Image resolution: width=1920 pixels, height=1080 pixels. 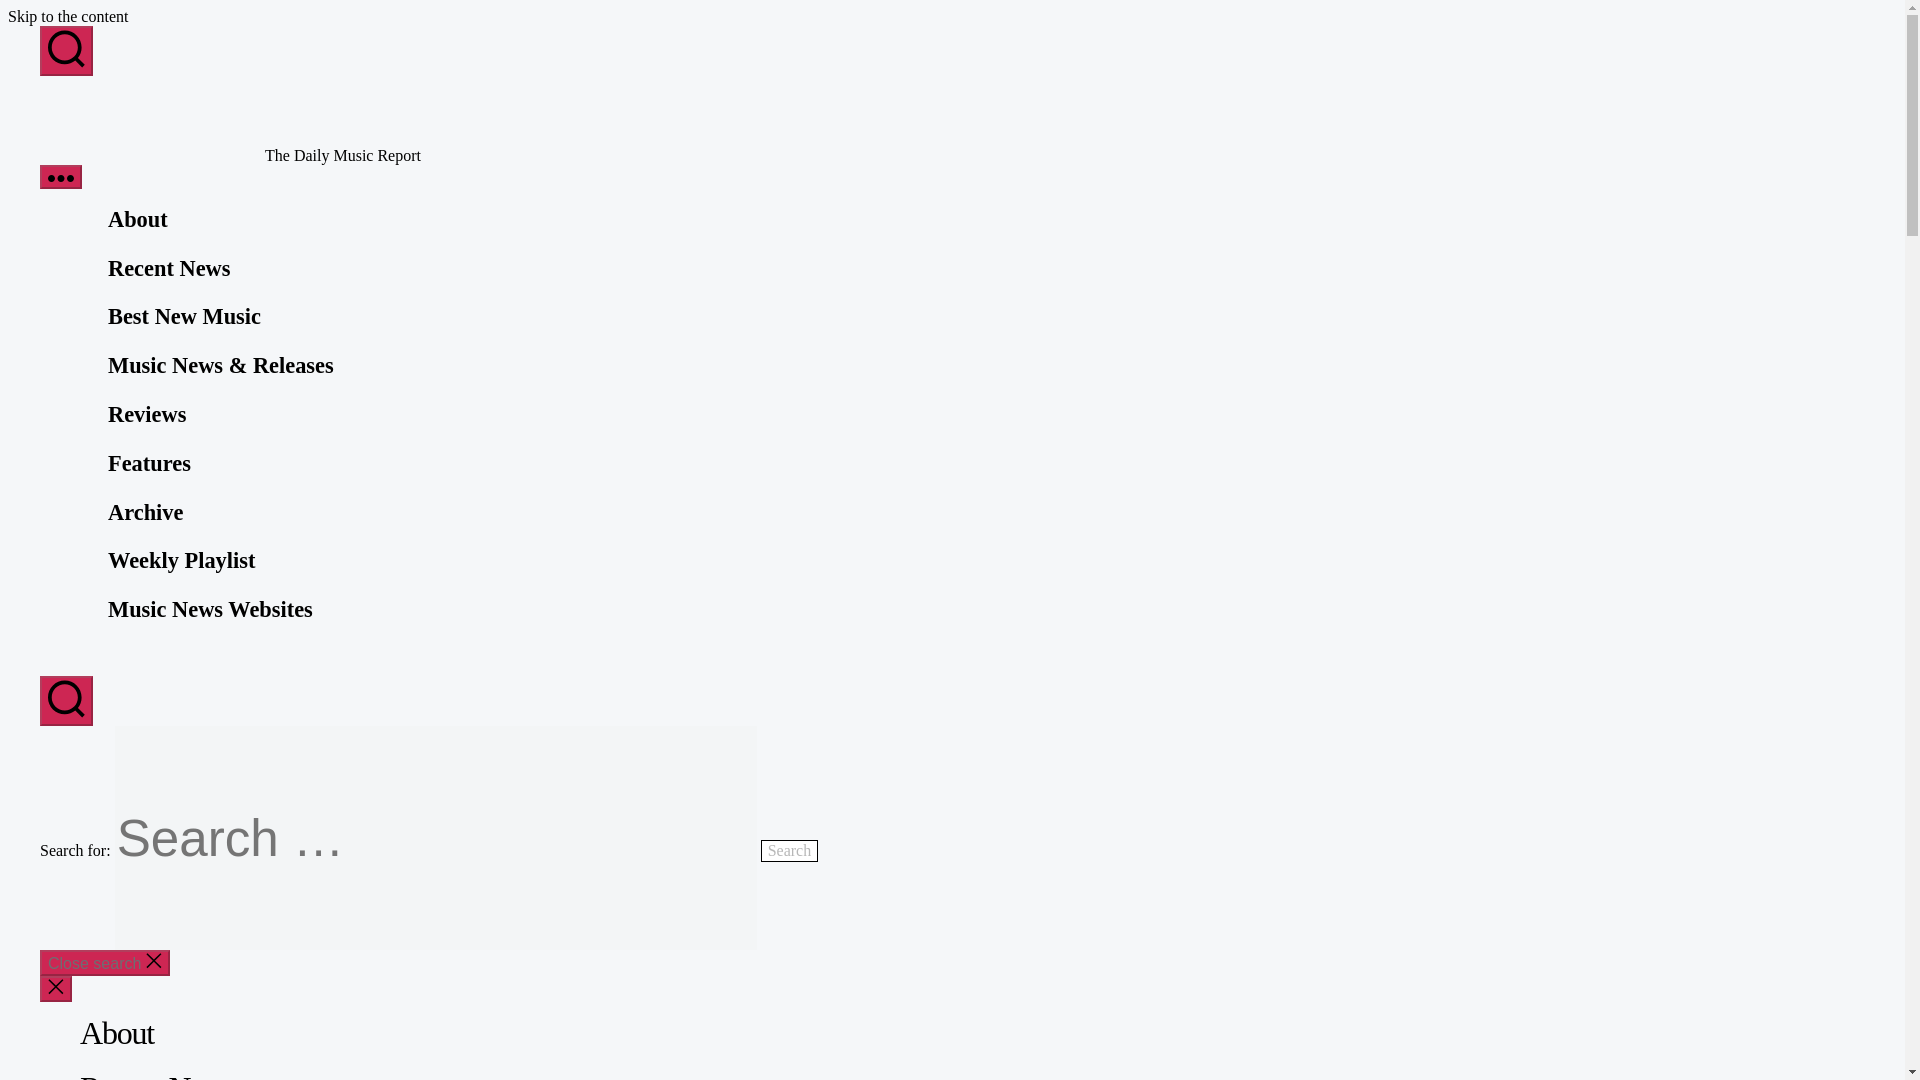 What do you see at coordinates (144, 512) in the screenshot?
I see `Archive` at bounding box center [144, 512].